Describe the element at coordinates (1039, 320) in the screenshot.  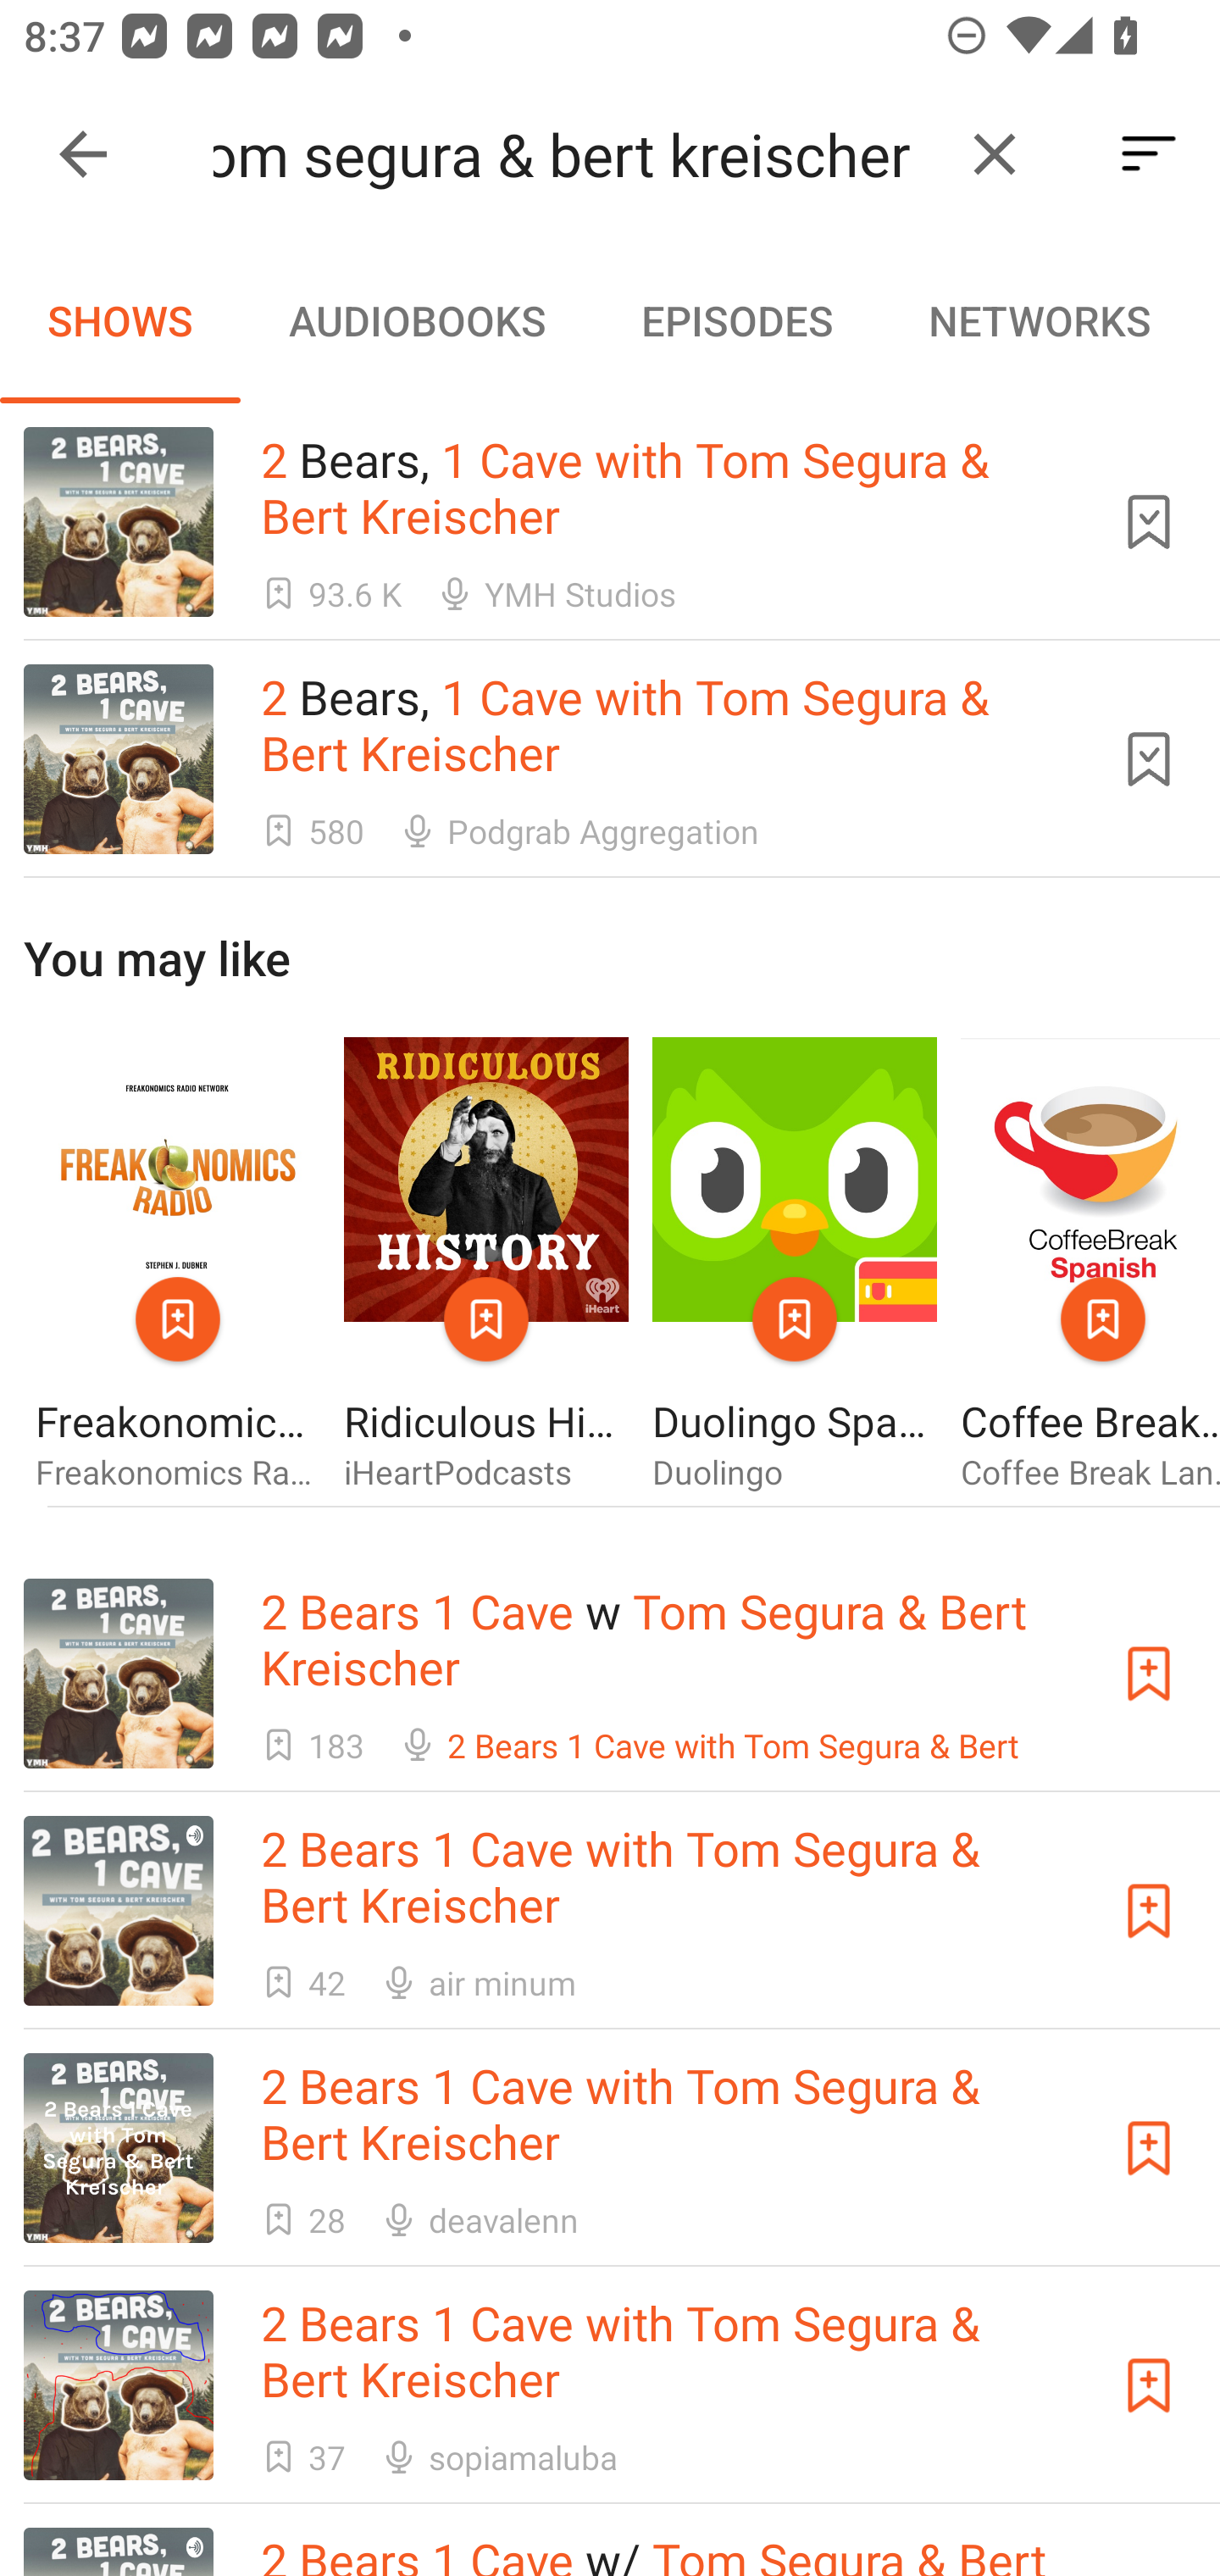
I see `NETWORKS` at that location.